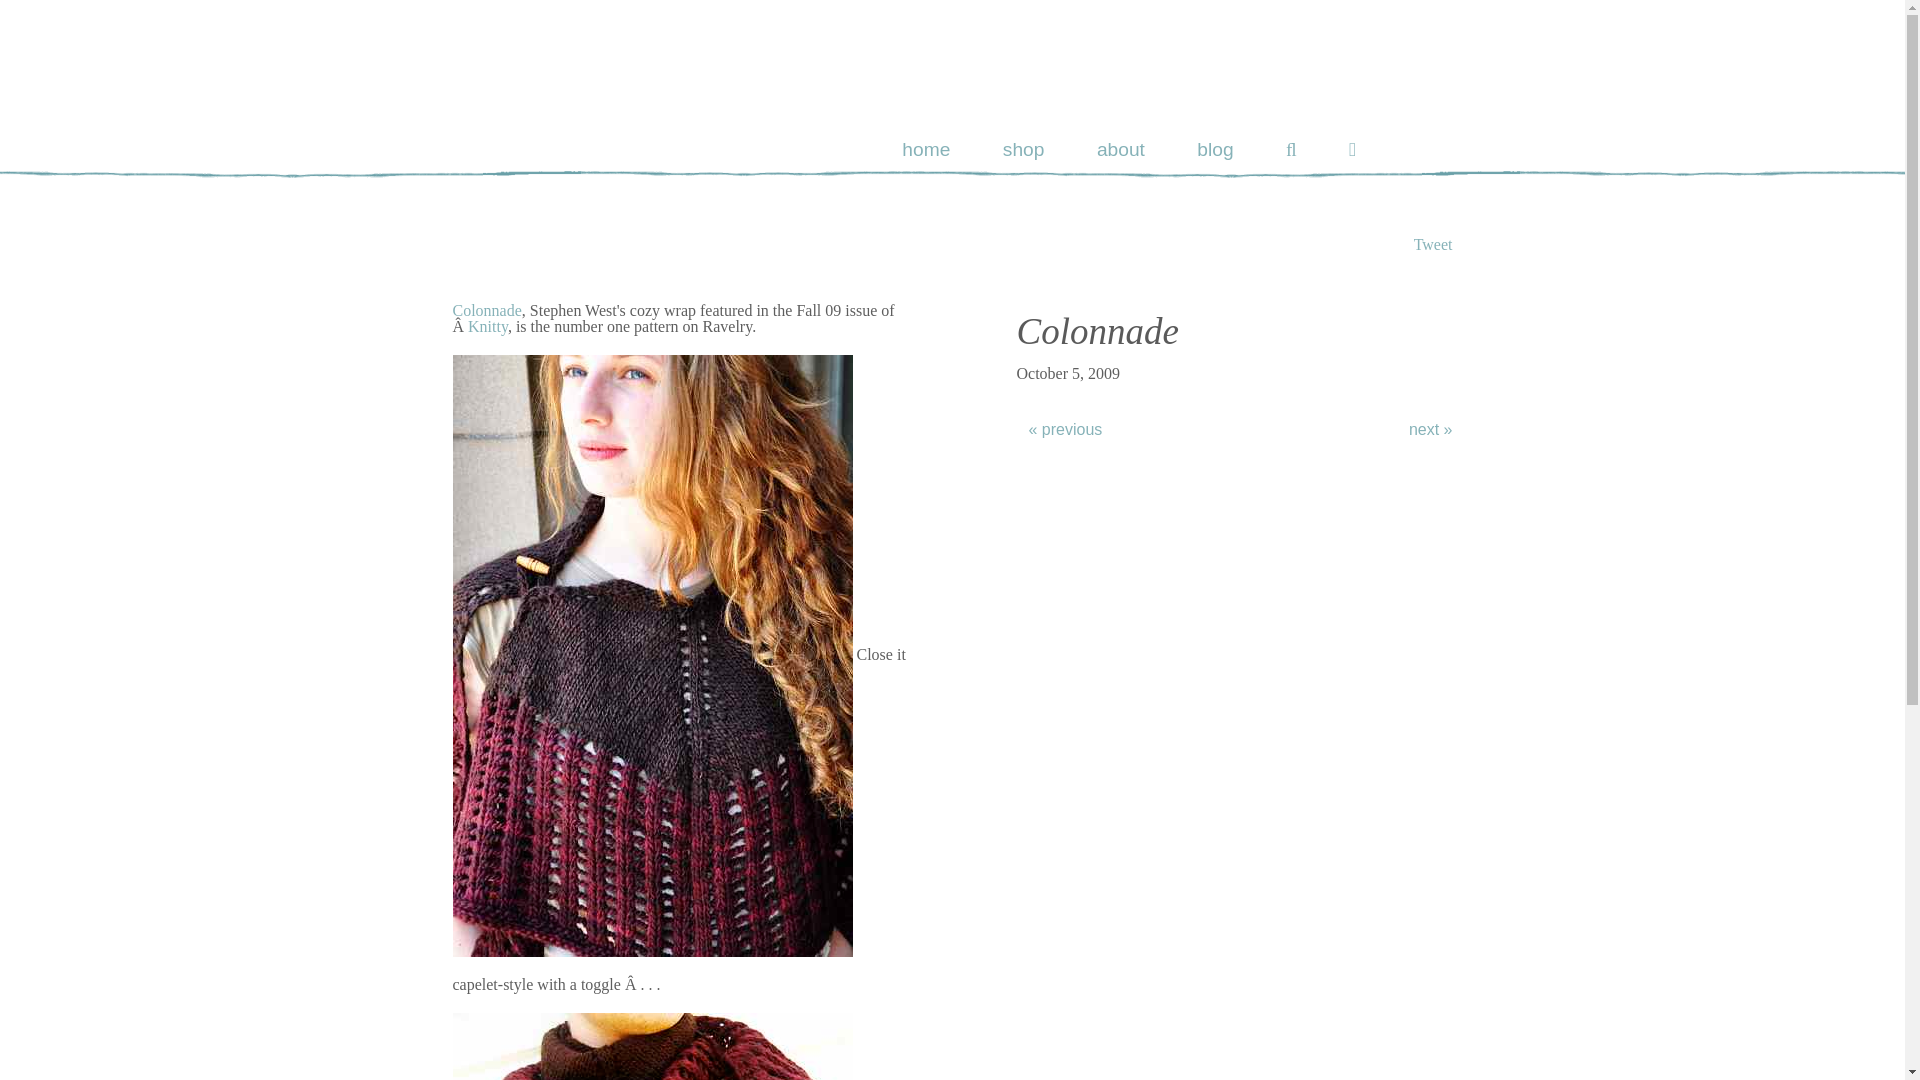 The image size is (1920, 1080). I want to click on Colonnade, so click(486, 310).